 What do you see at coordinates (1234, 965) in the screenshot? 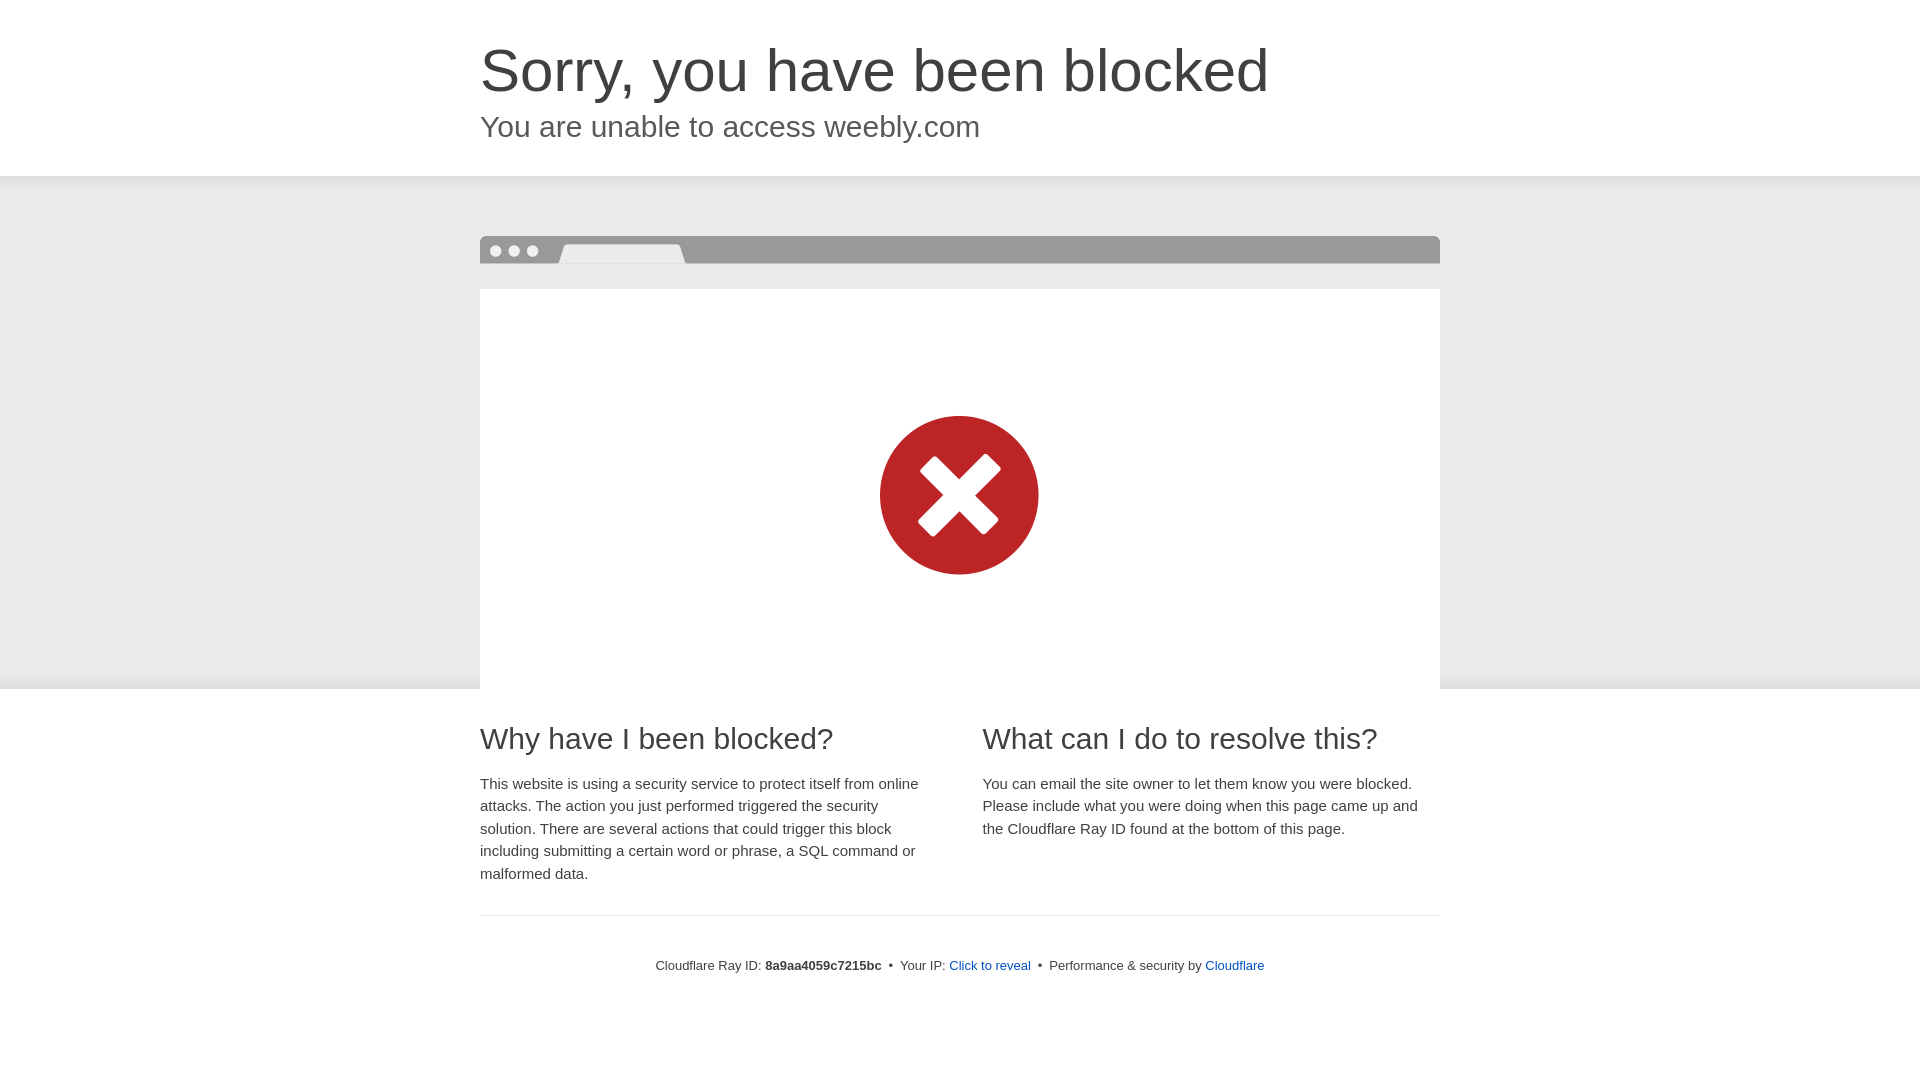
I see `Cloudflare` at bounding box center [1234, 965].